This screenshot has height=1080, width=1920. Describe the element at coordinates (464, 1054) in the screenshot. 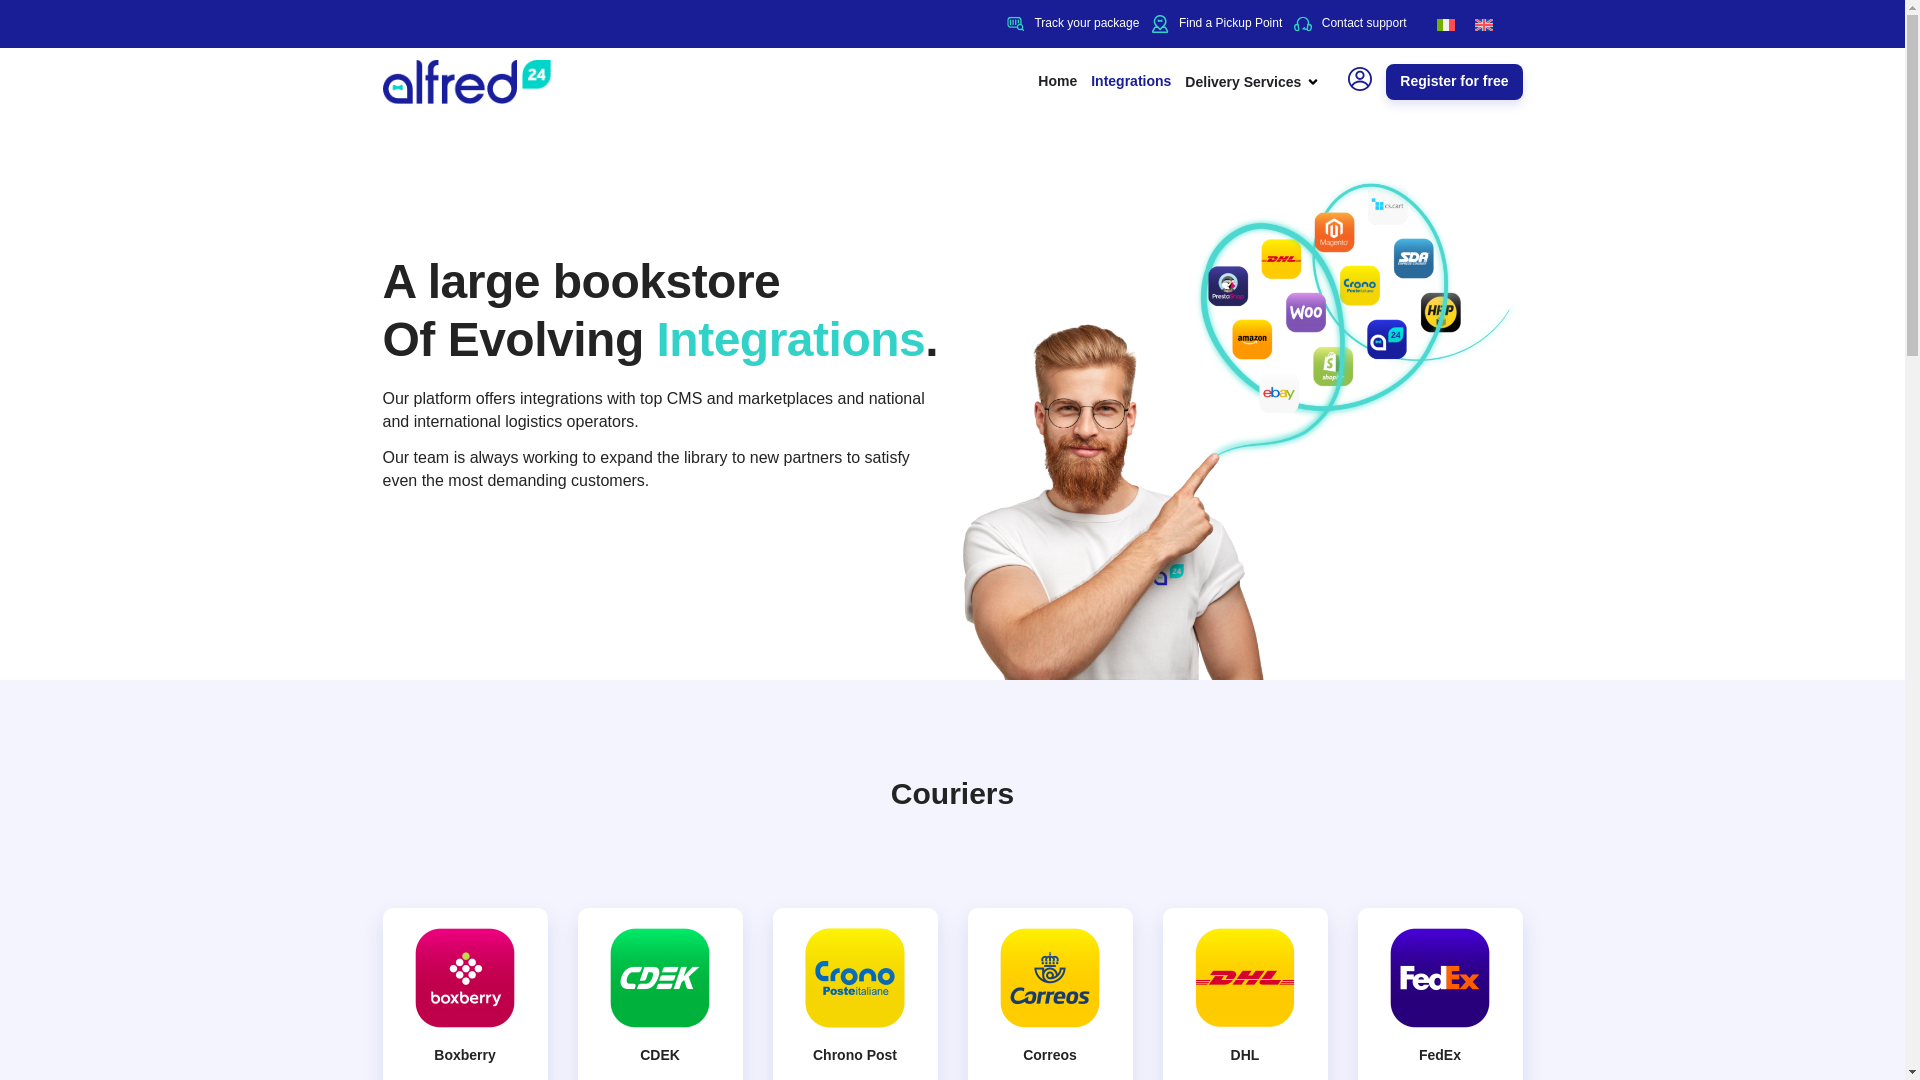

I see `Boxberry` at that location.